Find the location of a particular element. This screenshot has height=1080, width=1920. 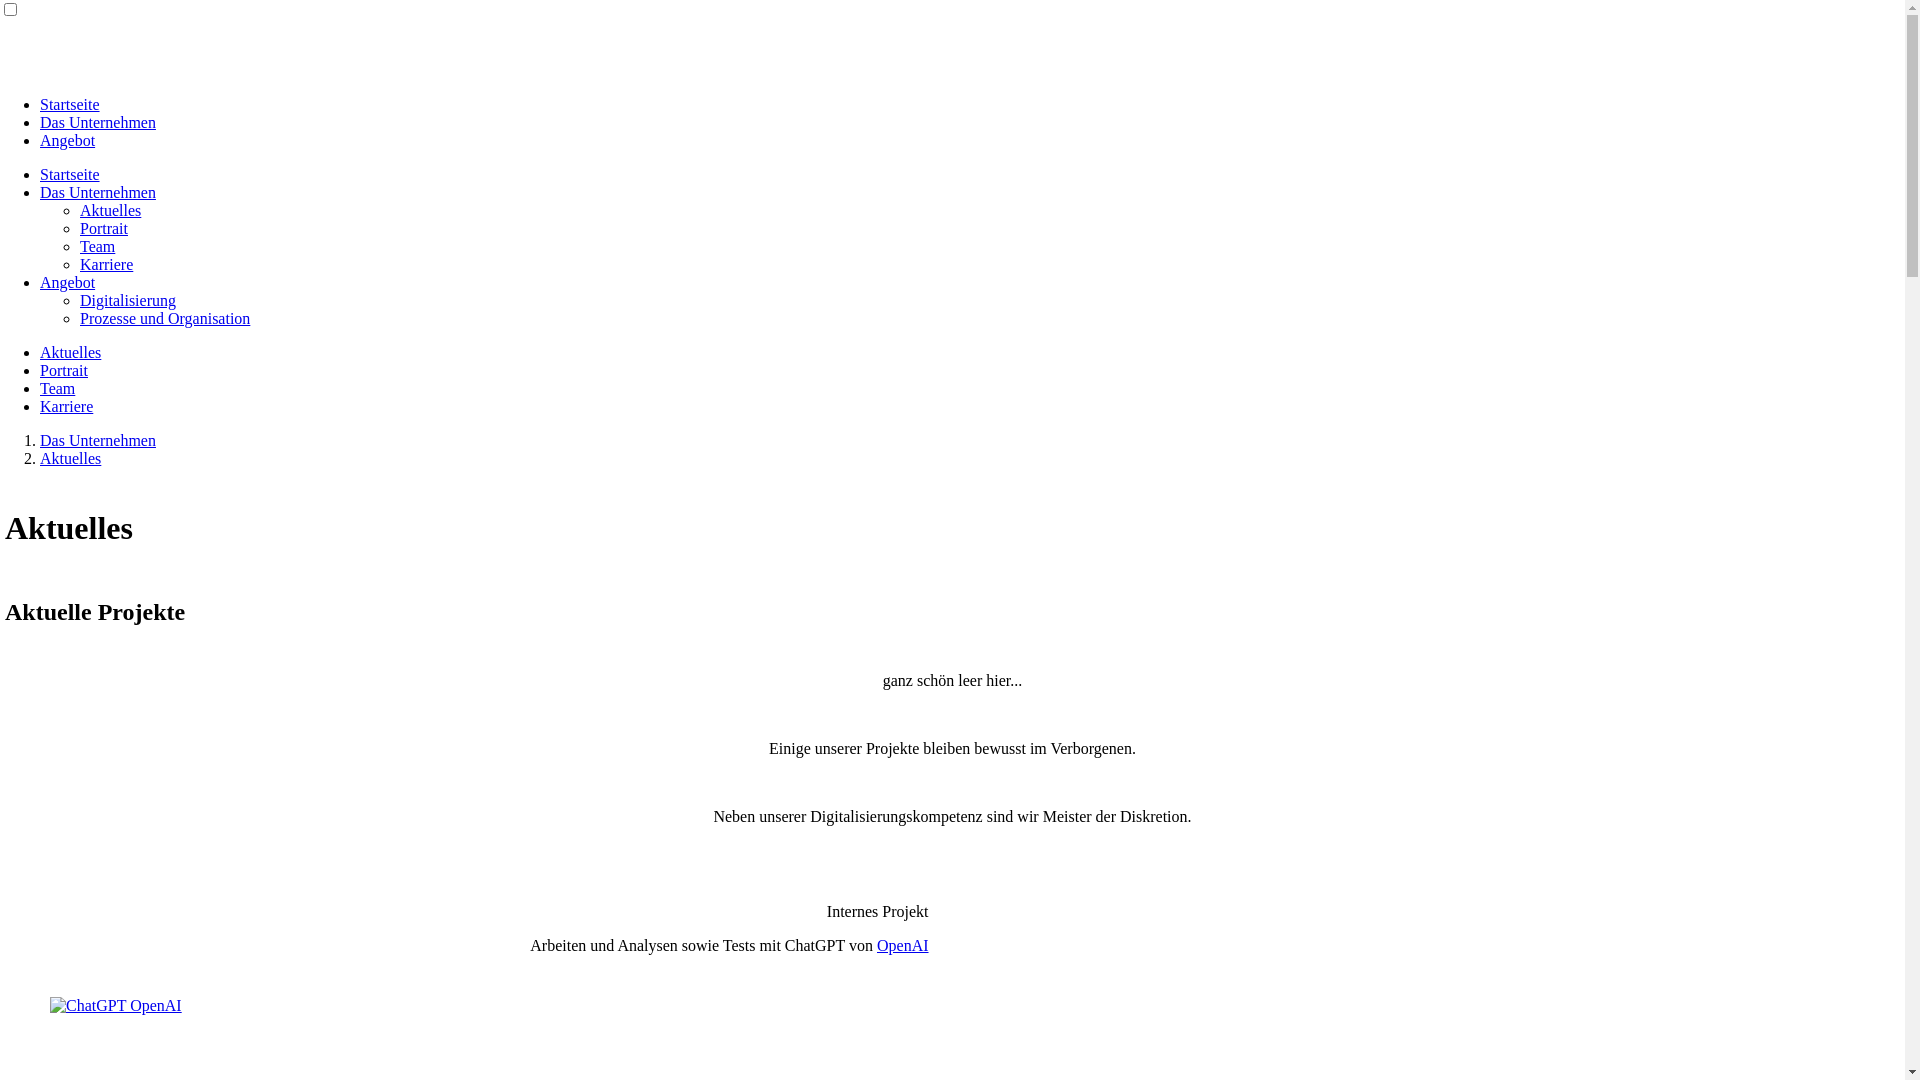

Angebot is located at coordinates (68, 282).